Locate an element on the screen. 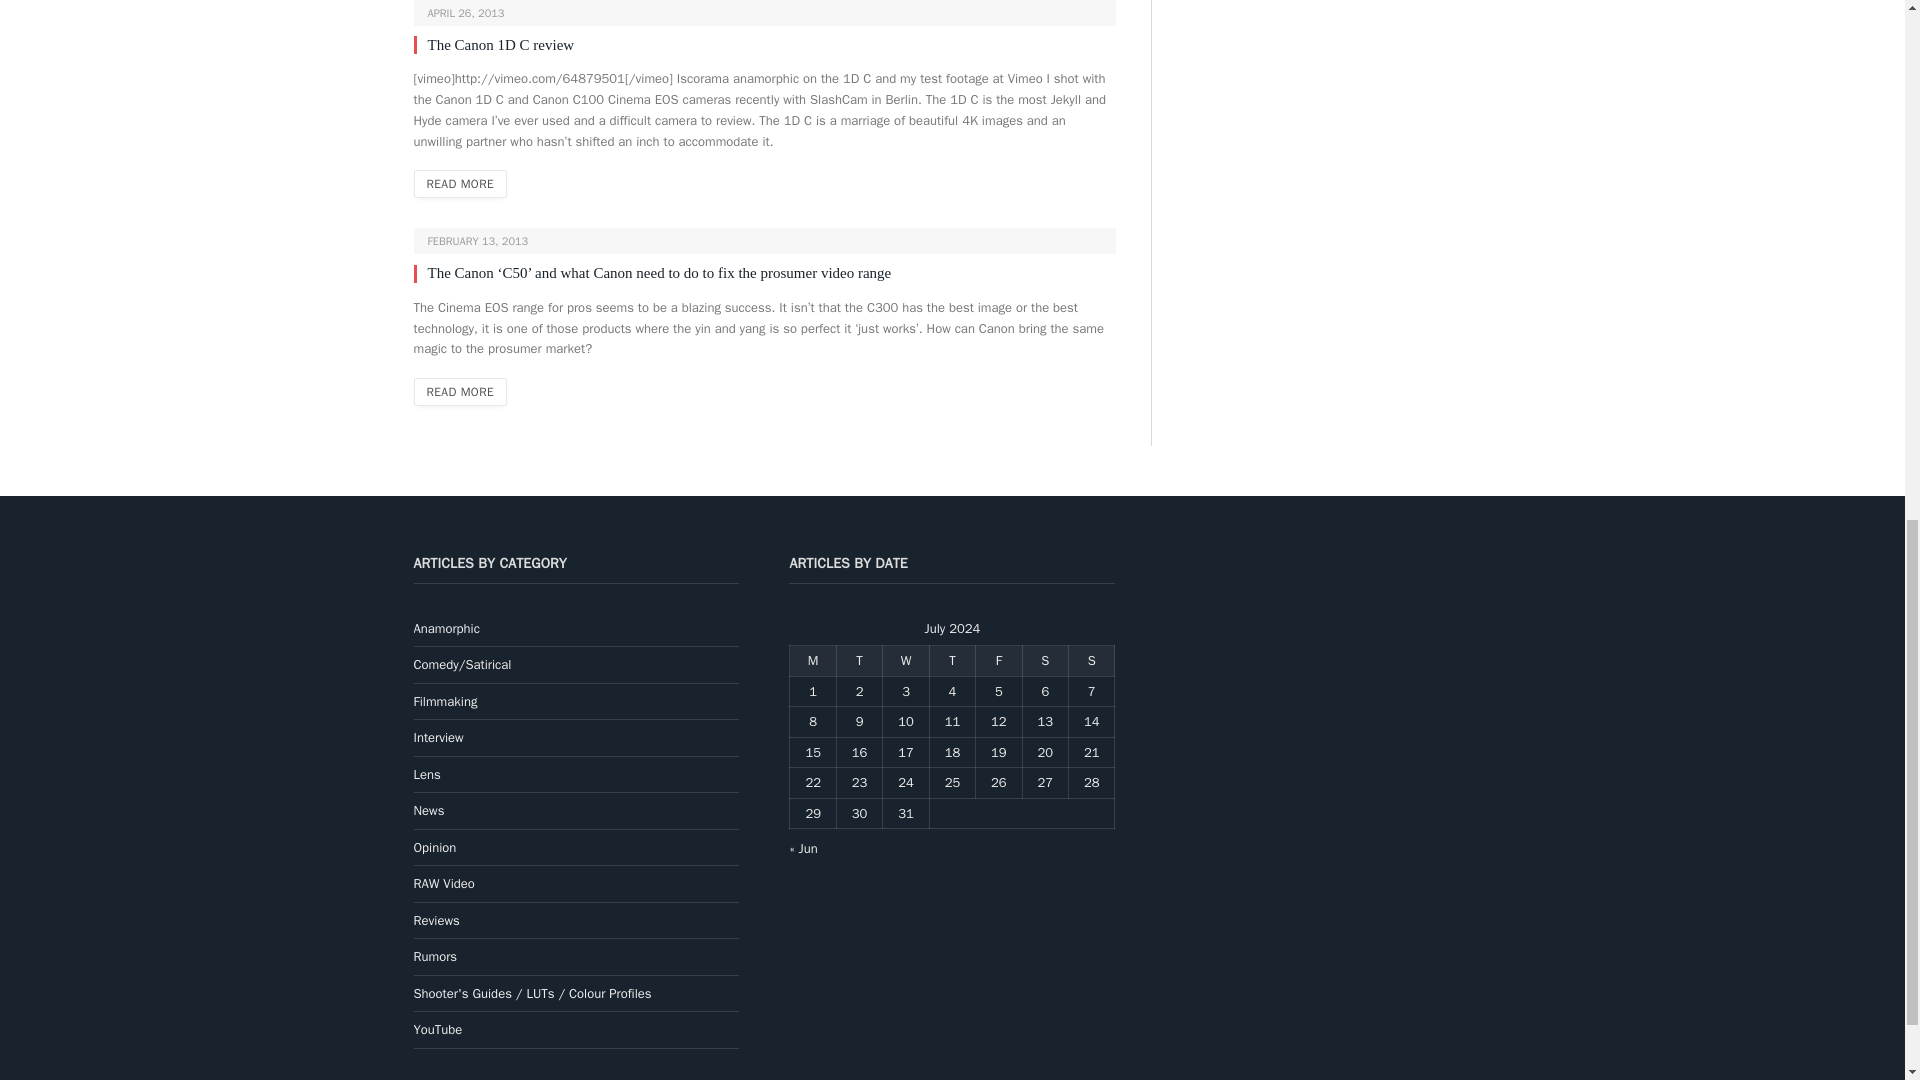 This screenshot has width=1920, height=1080. Thursday is located at coordinates (952, 661).